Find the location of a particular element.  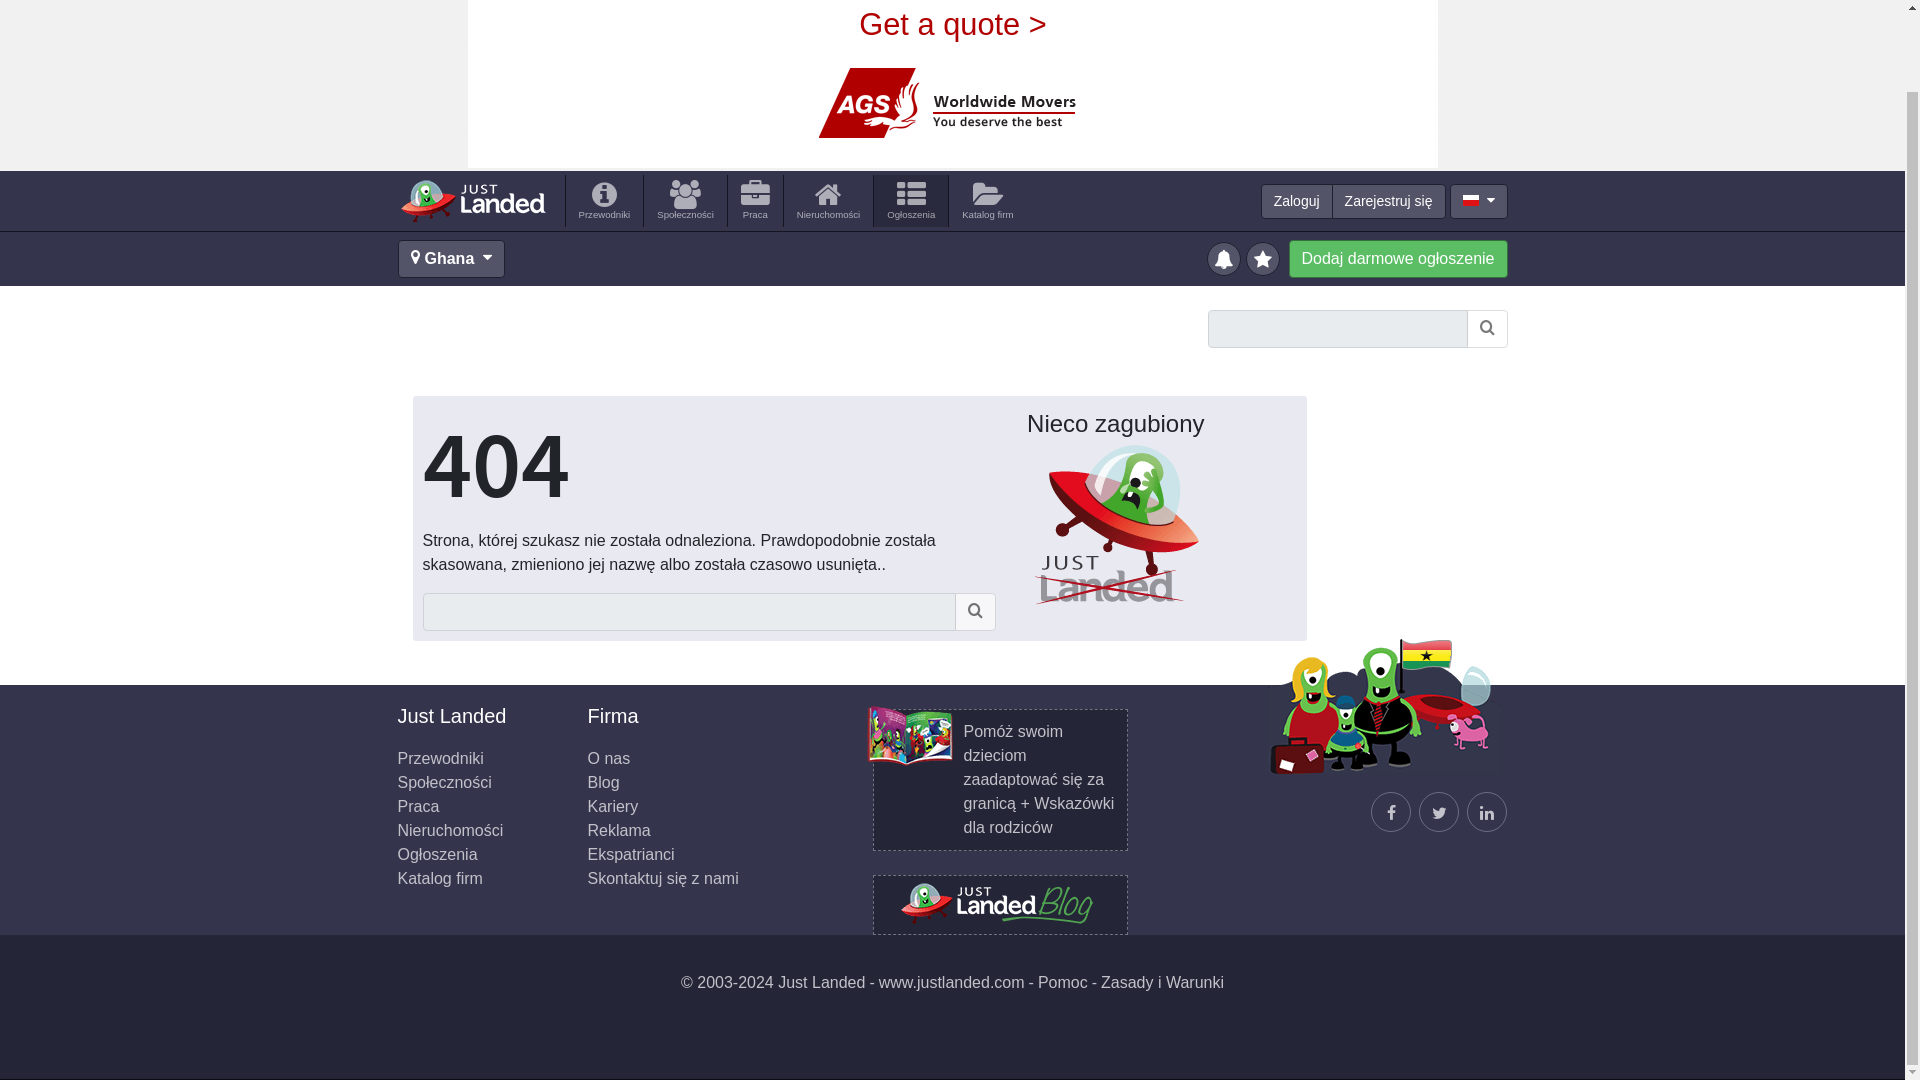

Praca is located at coordinates (755, 200).